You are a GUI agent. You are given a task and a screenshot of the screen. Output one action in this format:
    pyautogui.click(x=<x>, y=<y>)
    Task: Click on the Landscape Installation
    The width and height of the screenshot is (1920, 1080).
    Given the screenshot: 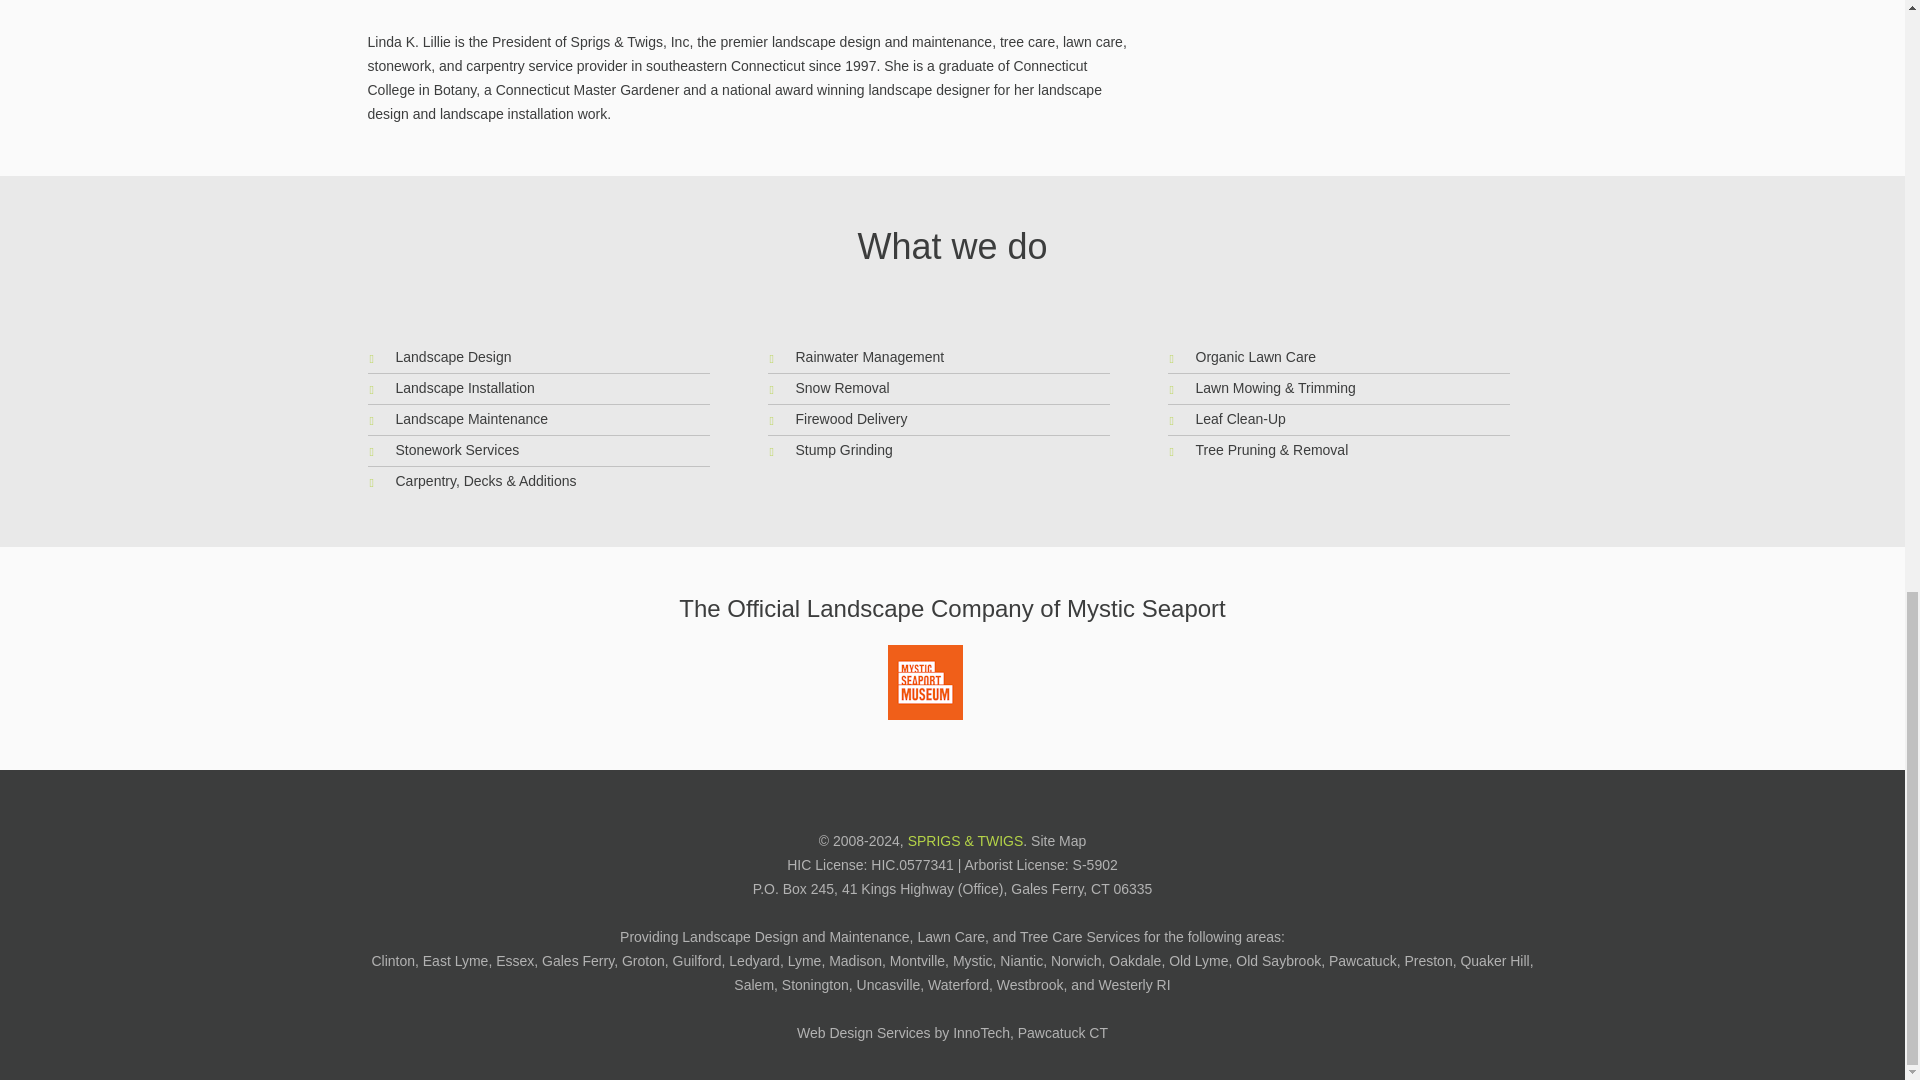 What is the action you would take?
    pyautogui.click(x=465, y=388)
    